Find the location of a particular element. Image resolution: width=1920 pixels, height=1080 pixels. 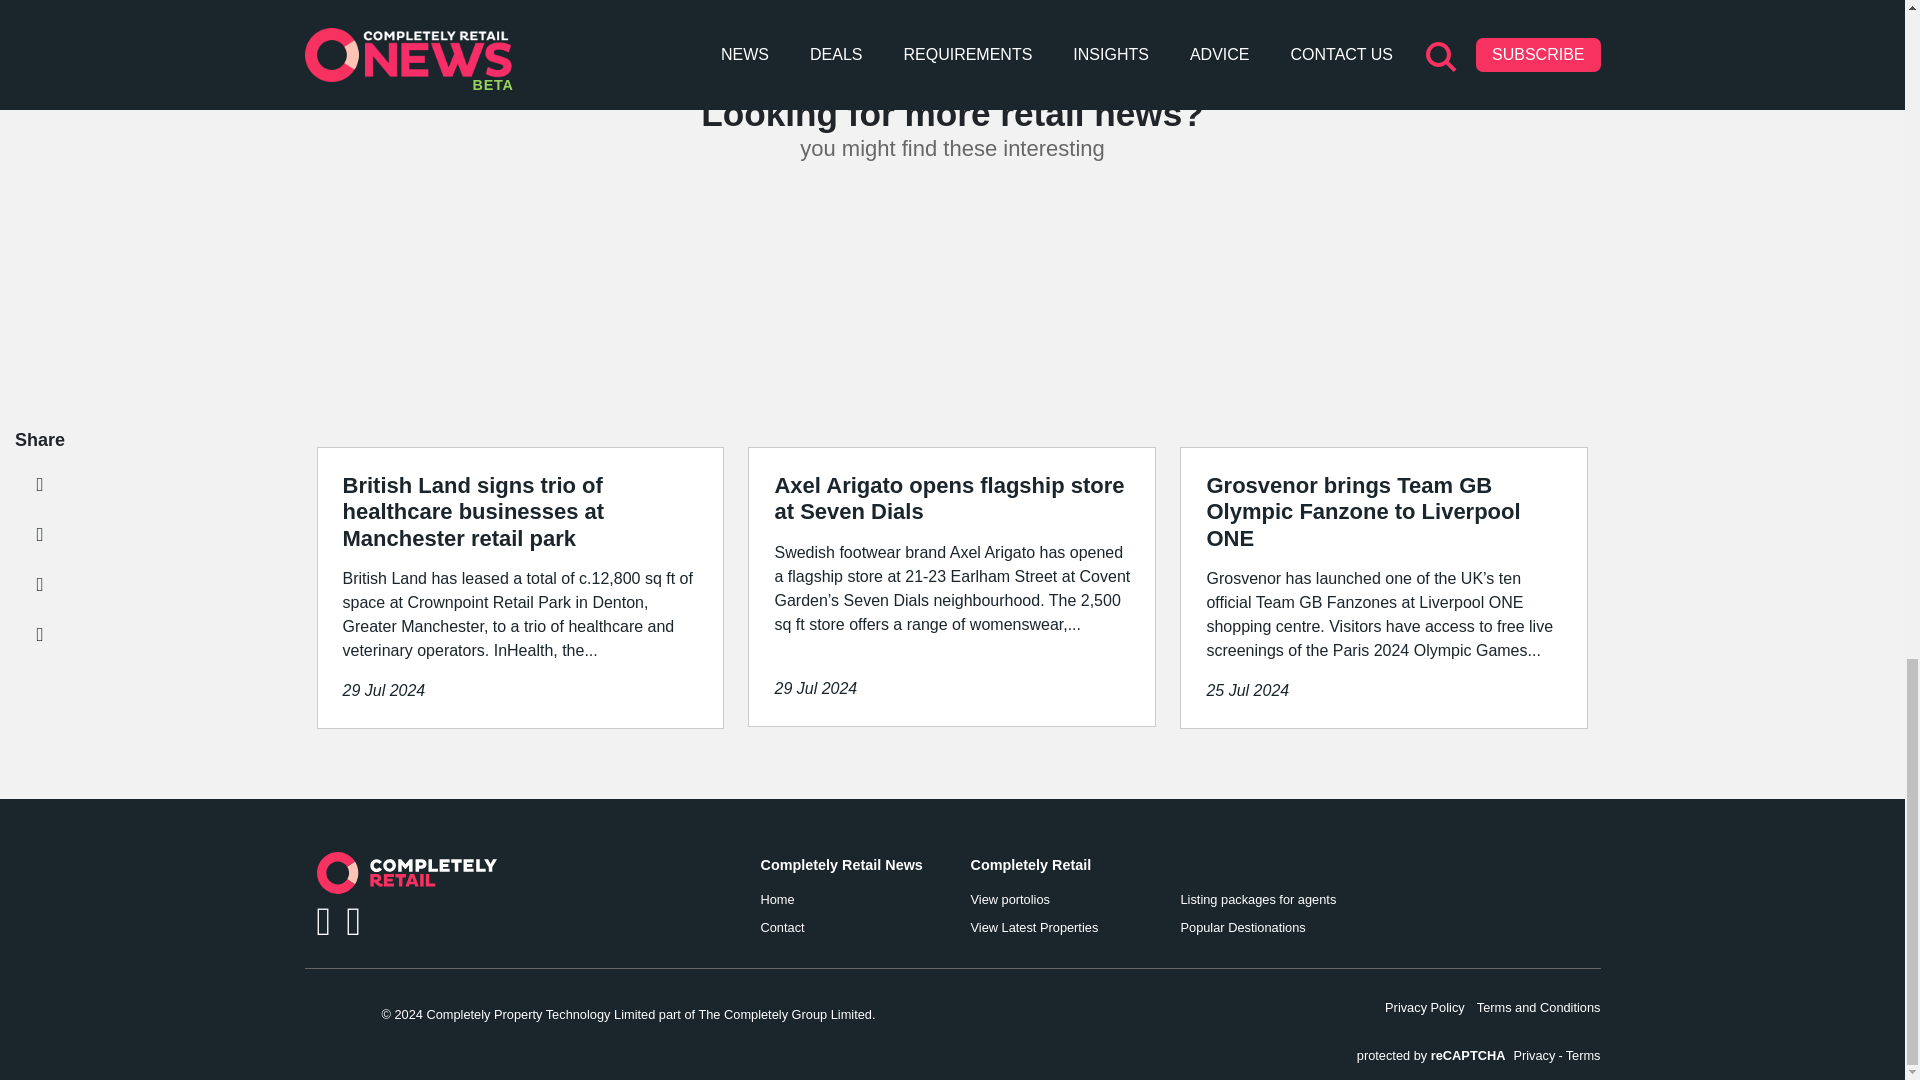

Contact is located at coordinates (853, 928).